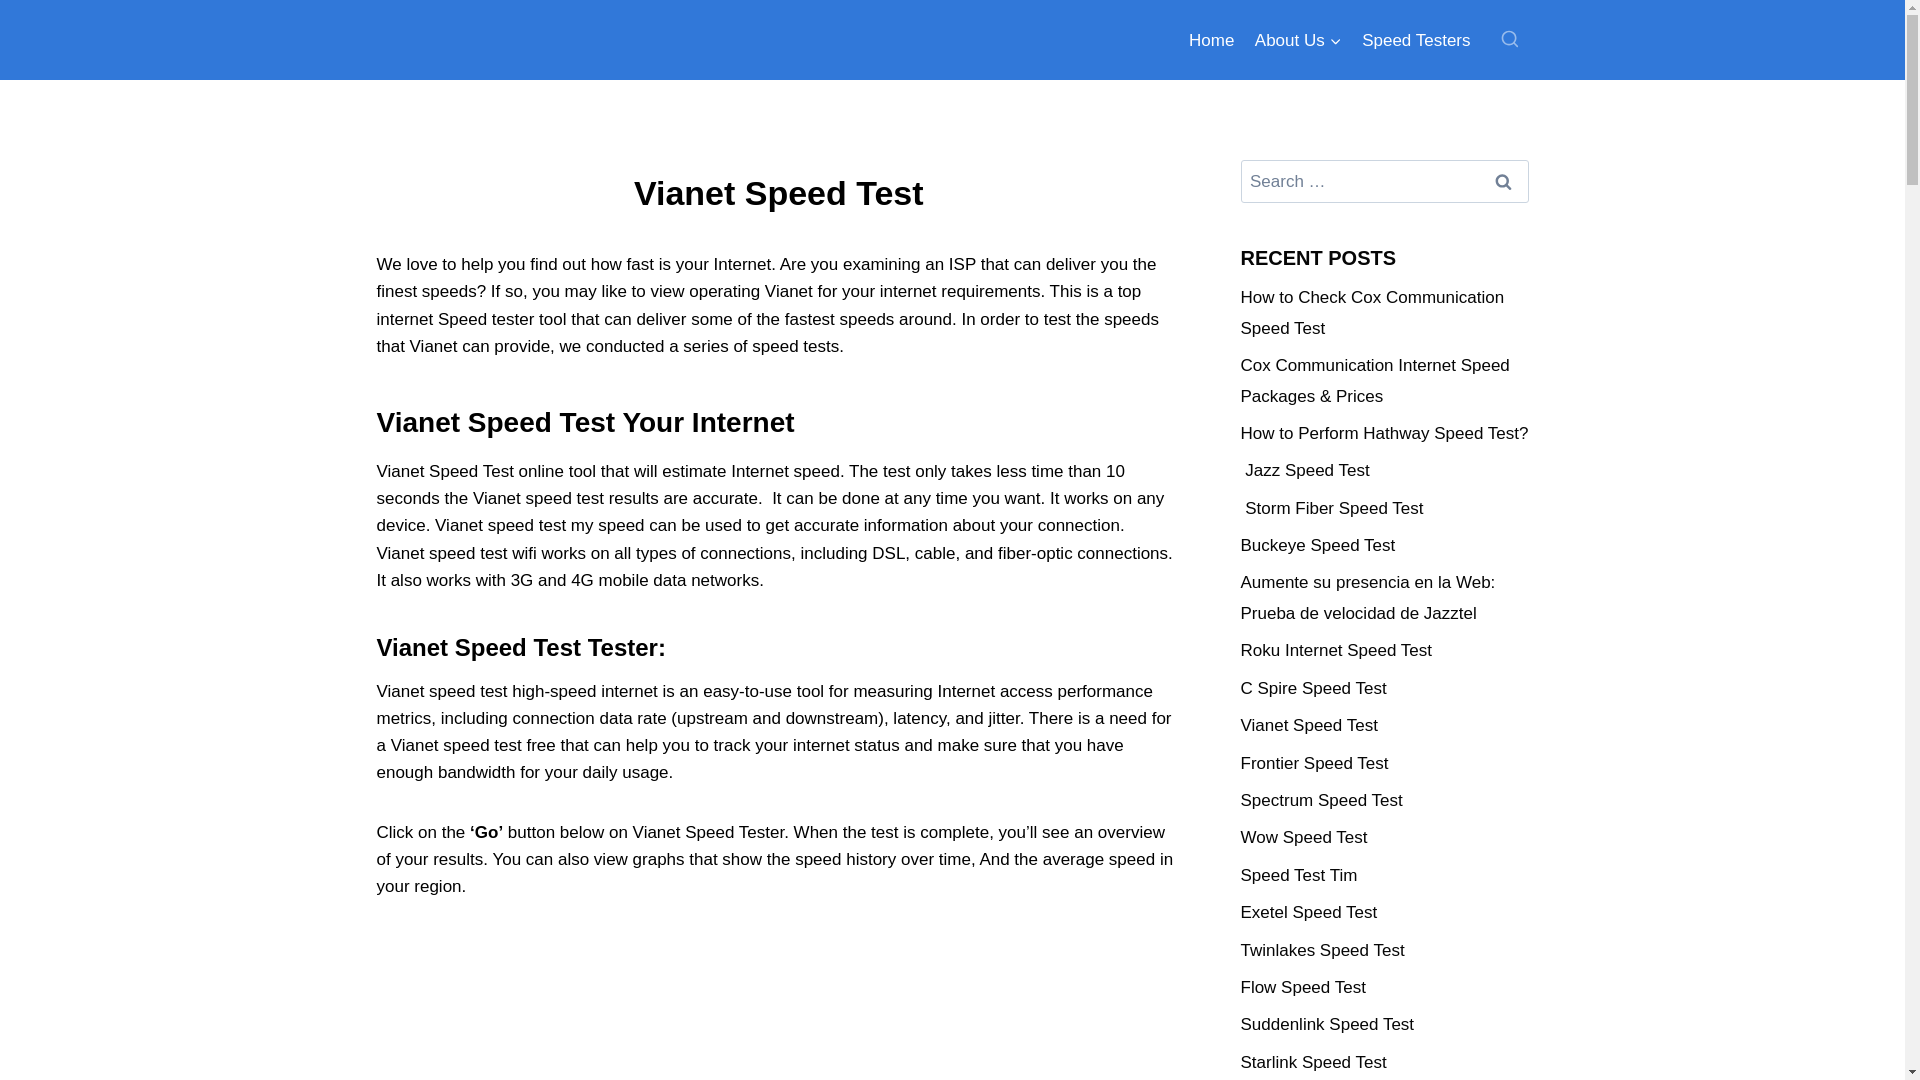  What do you see at coordinates (1313, 688) in the screenshot?
I see `C Spire Speed Test` at bounding box center [1313, 688].